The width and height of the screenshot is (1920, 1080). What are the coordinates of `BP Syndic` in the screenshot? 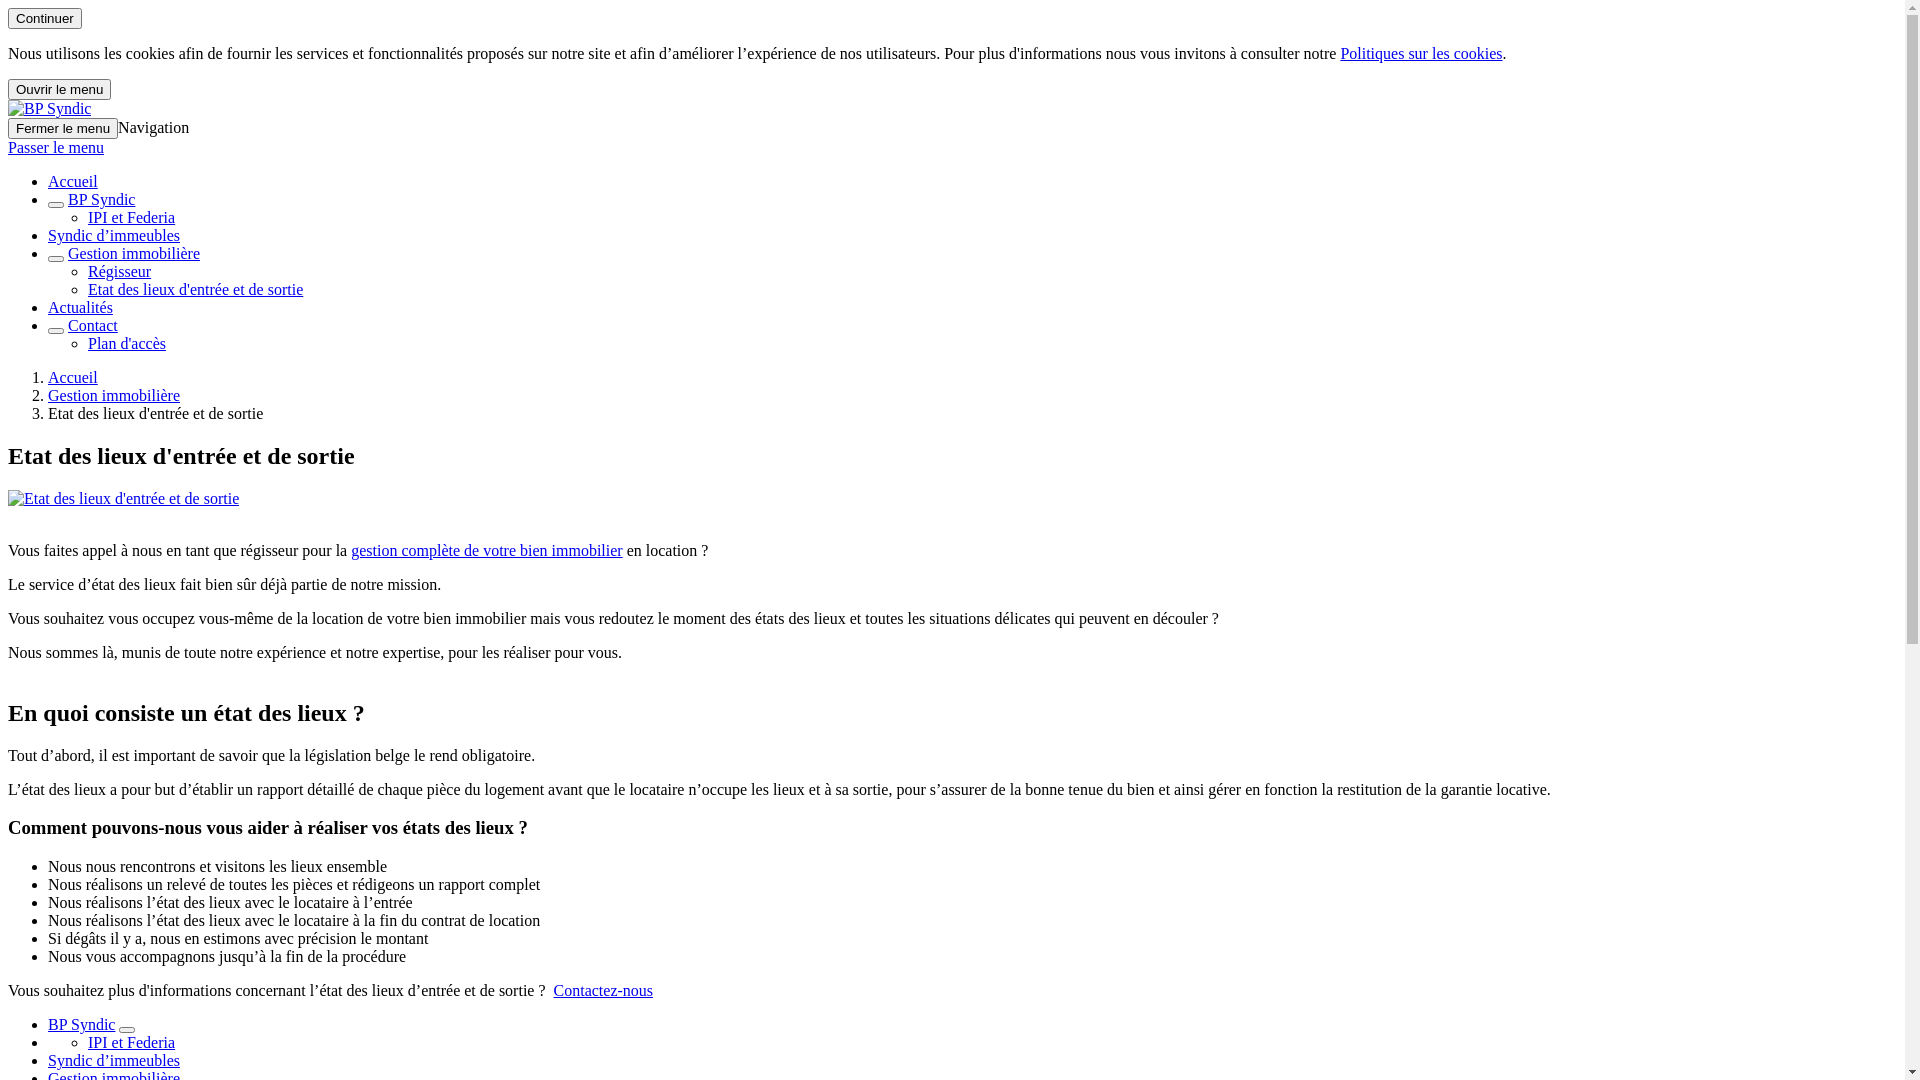 It's located at (82, 1024).